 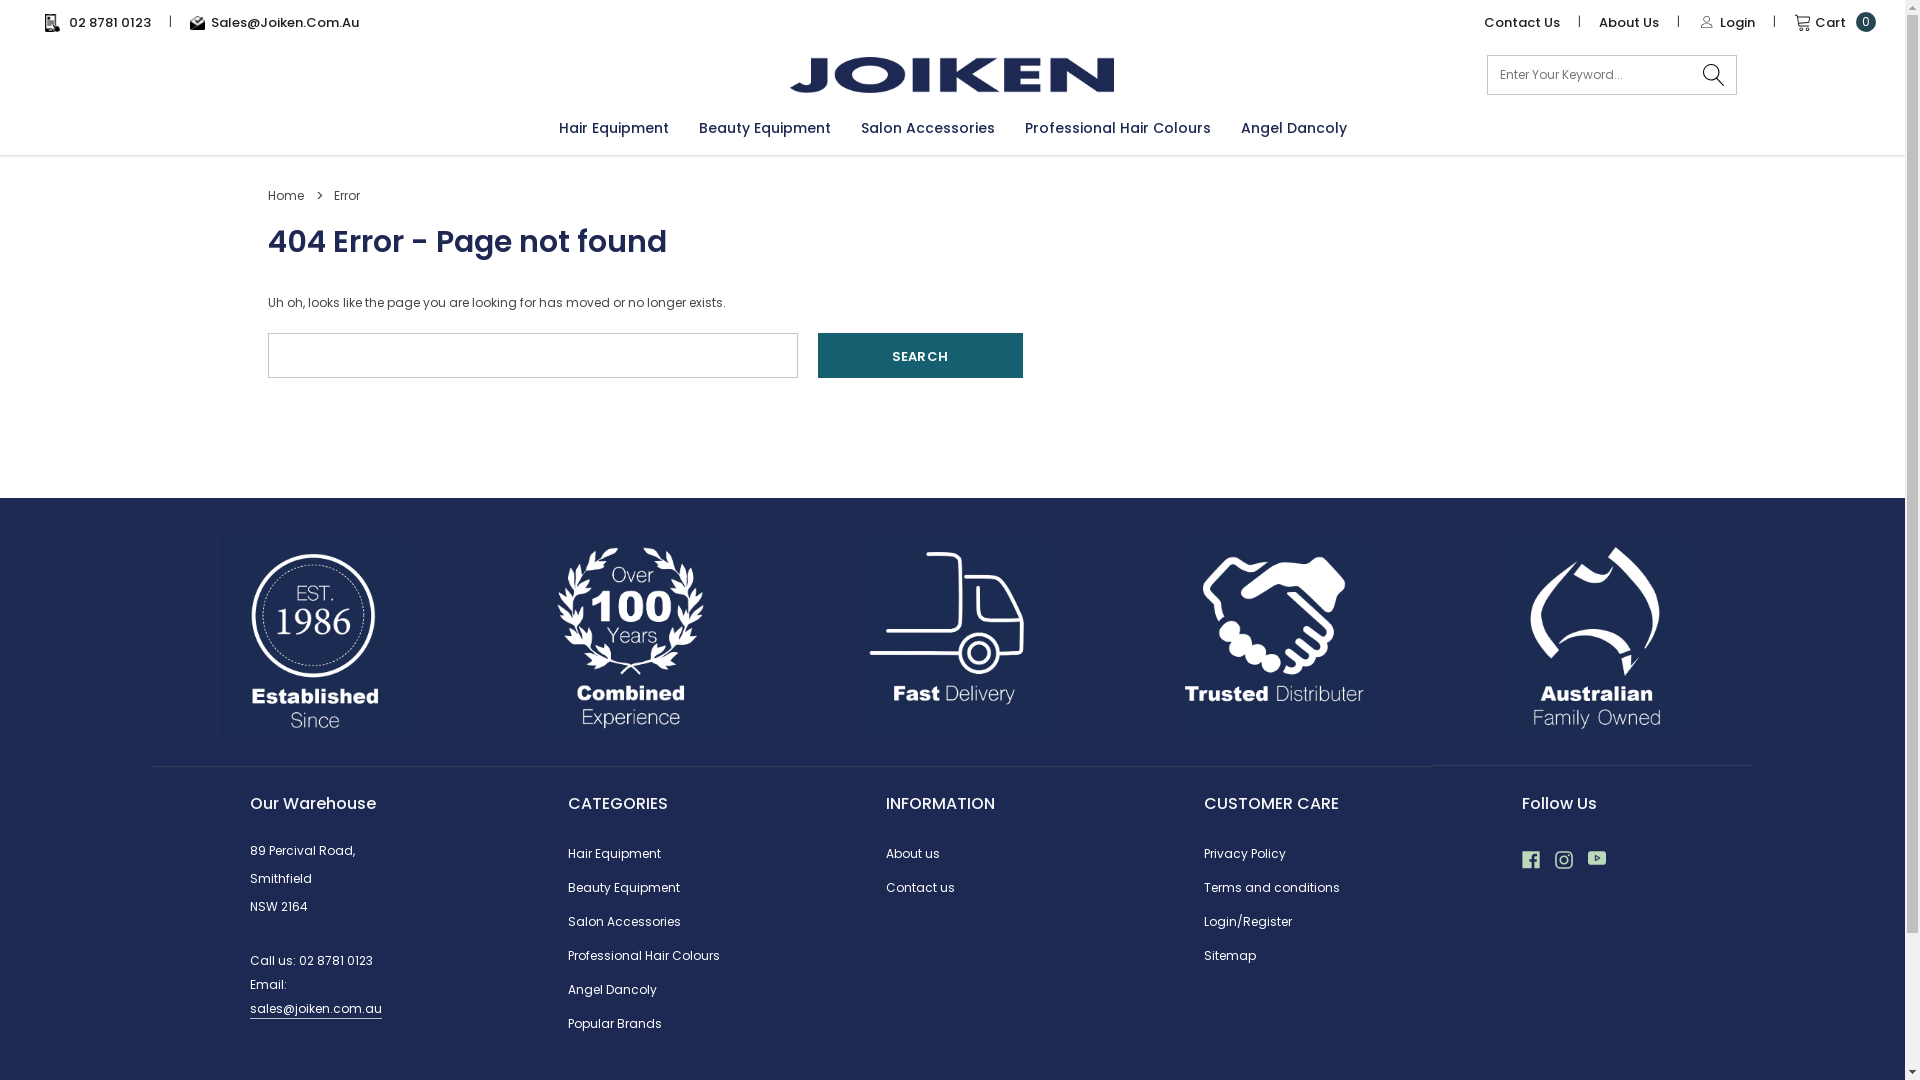 What do you see at coordinates (336, 960) in the screenshot?
I see `02 8781 0123` at bounding box center [336, 960].